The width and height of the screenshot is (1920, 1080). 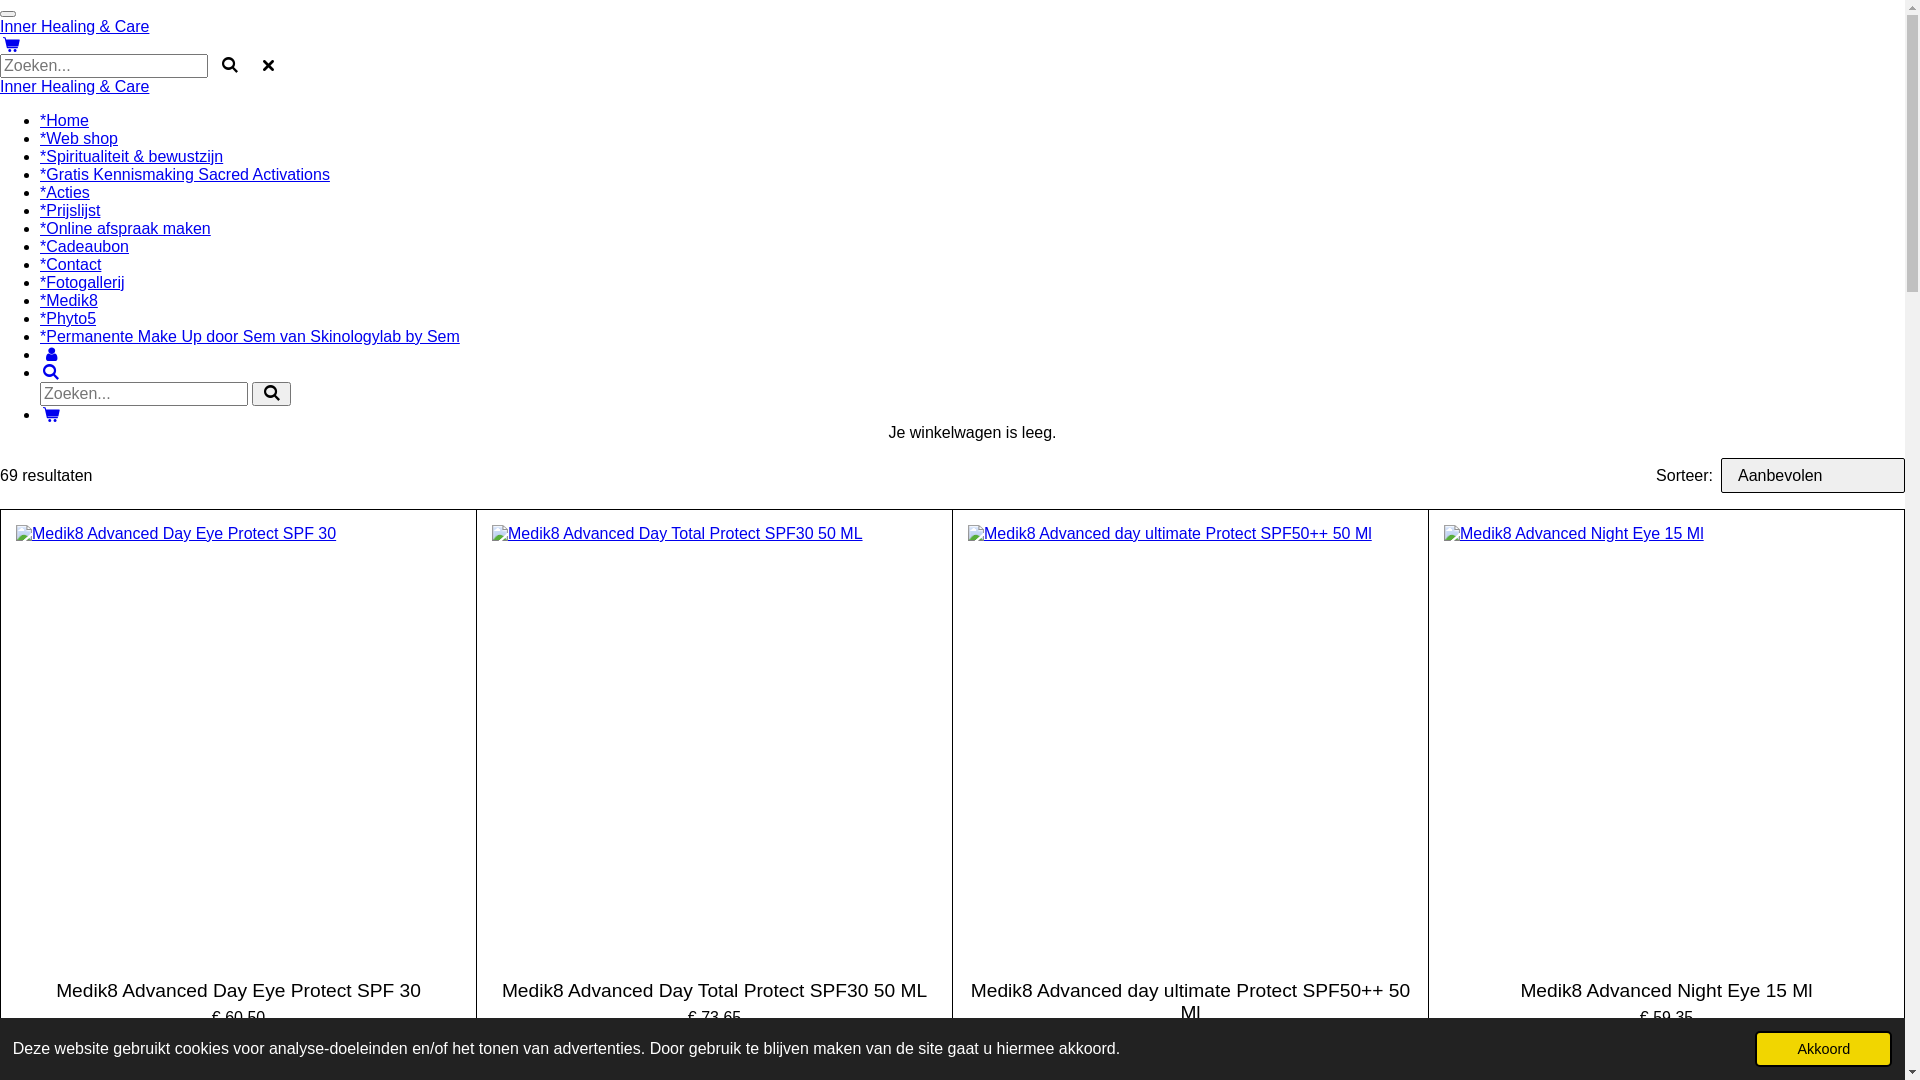 I want to click on *Phyto5, so click(x=68, y=318).